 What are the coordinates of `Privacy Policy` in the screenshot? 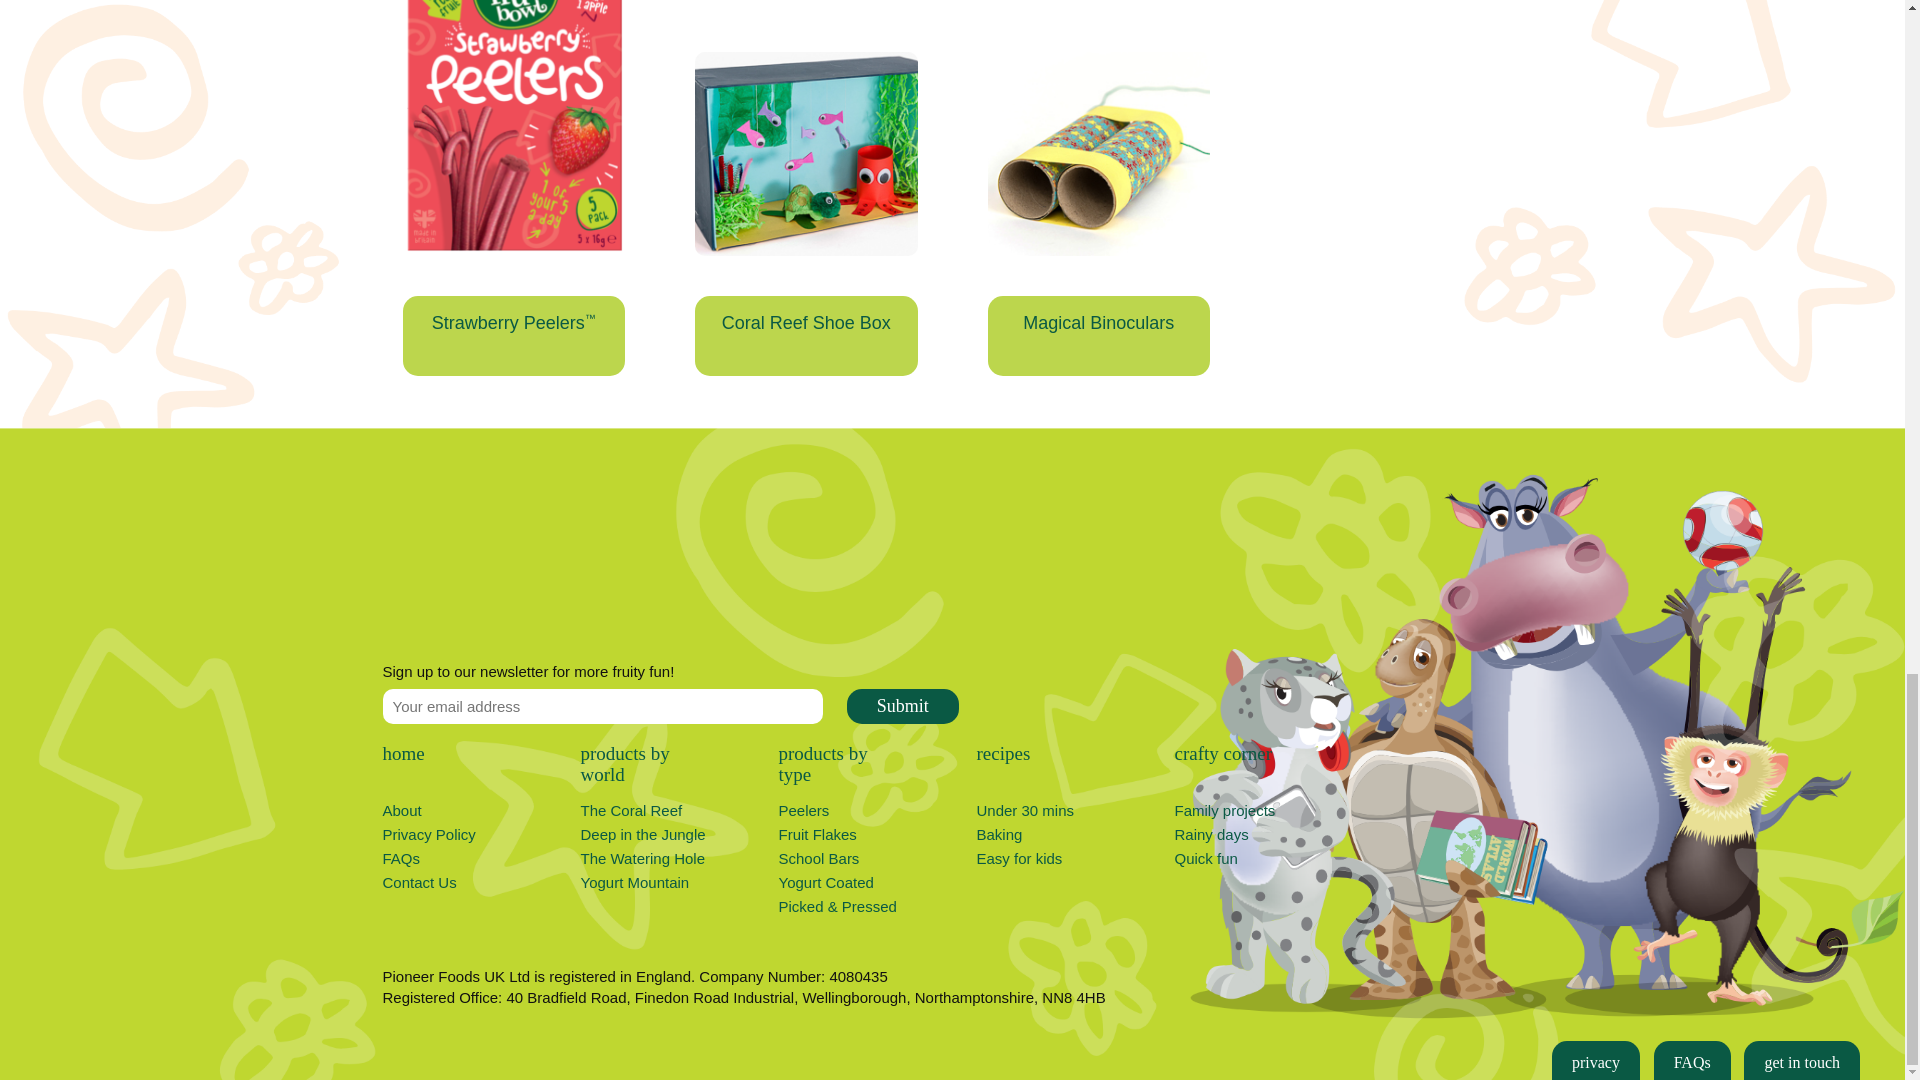 It's located at (428, 834).